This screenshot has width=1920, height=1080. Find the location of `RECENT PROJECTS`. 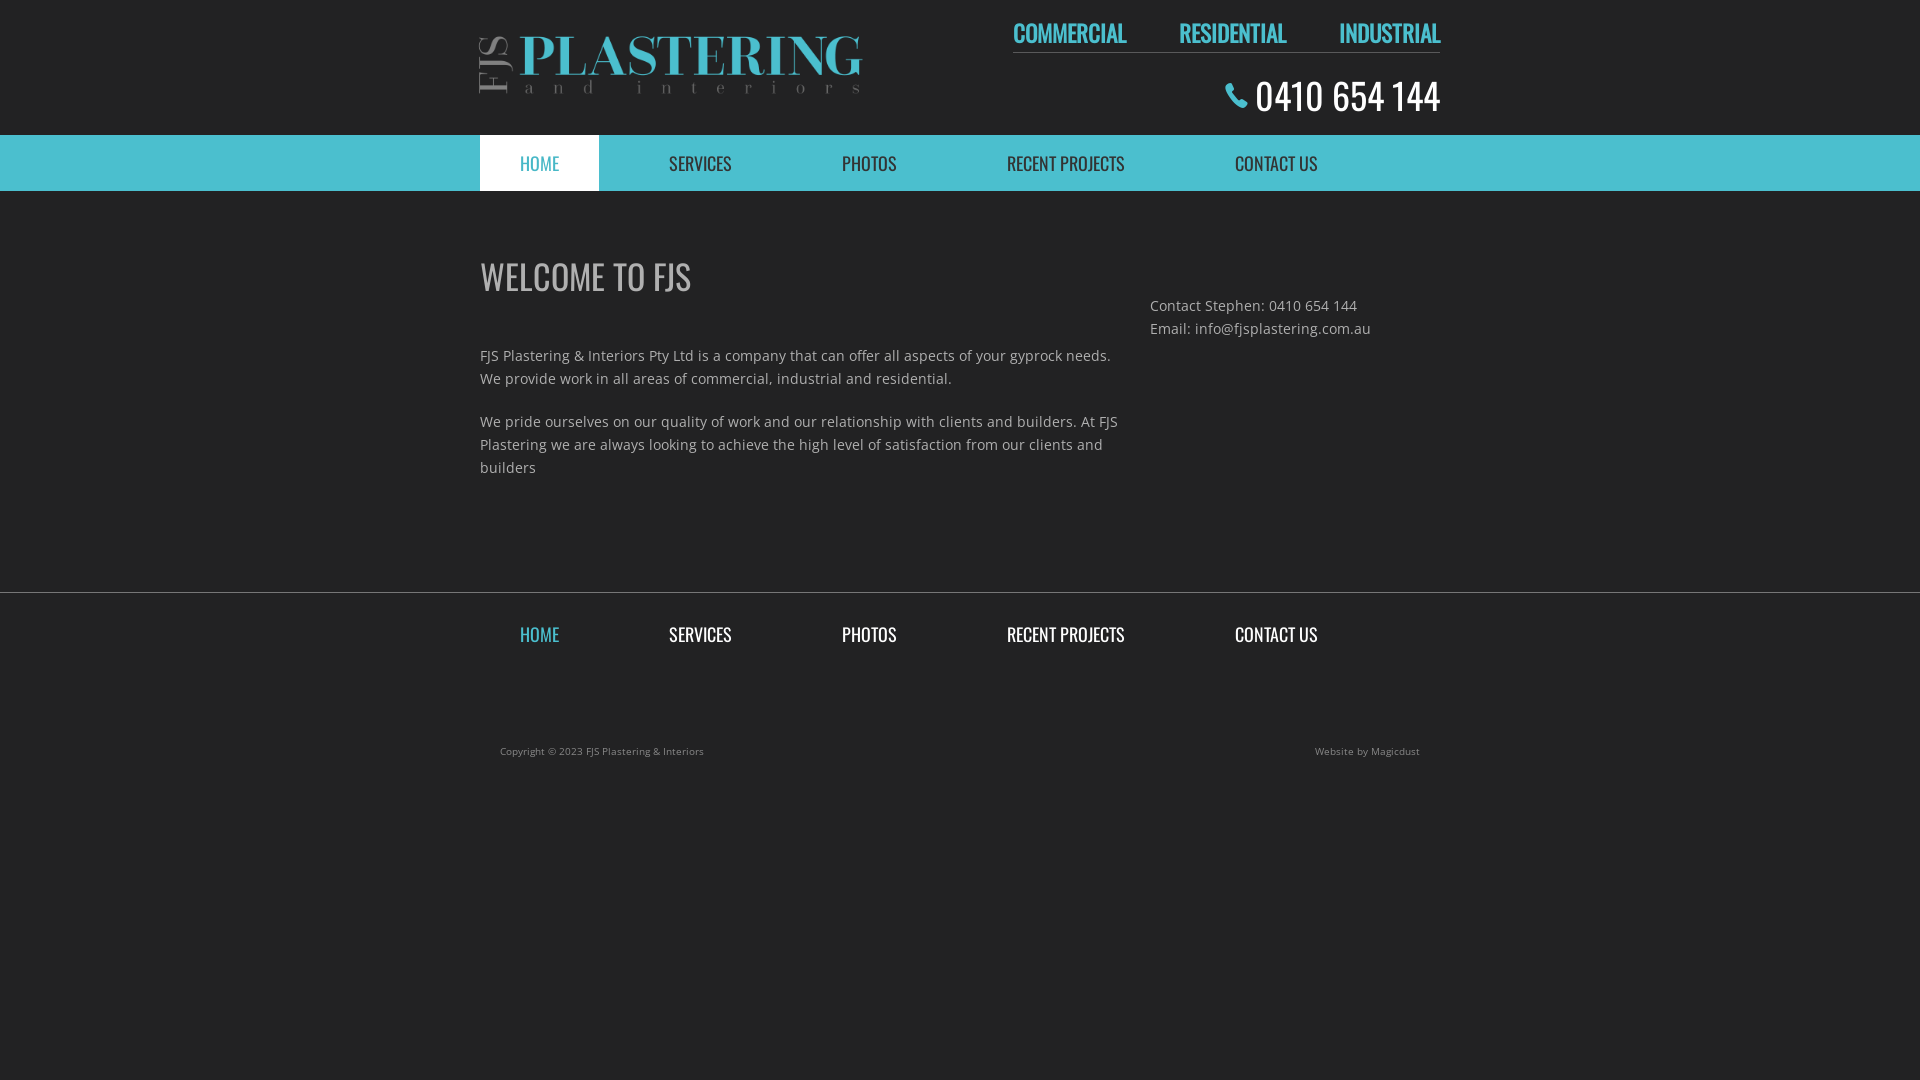

RECENT PROJECTS is located at coordinates (1066, 163).